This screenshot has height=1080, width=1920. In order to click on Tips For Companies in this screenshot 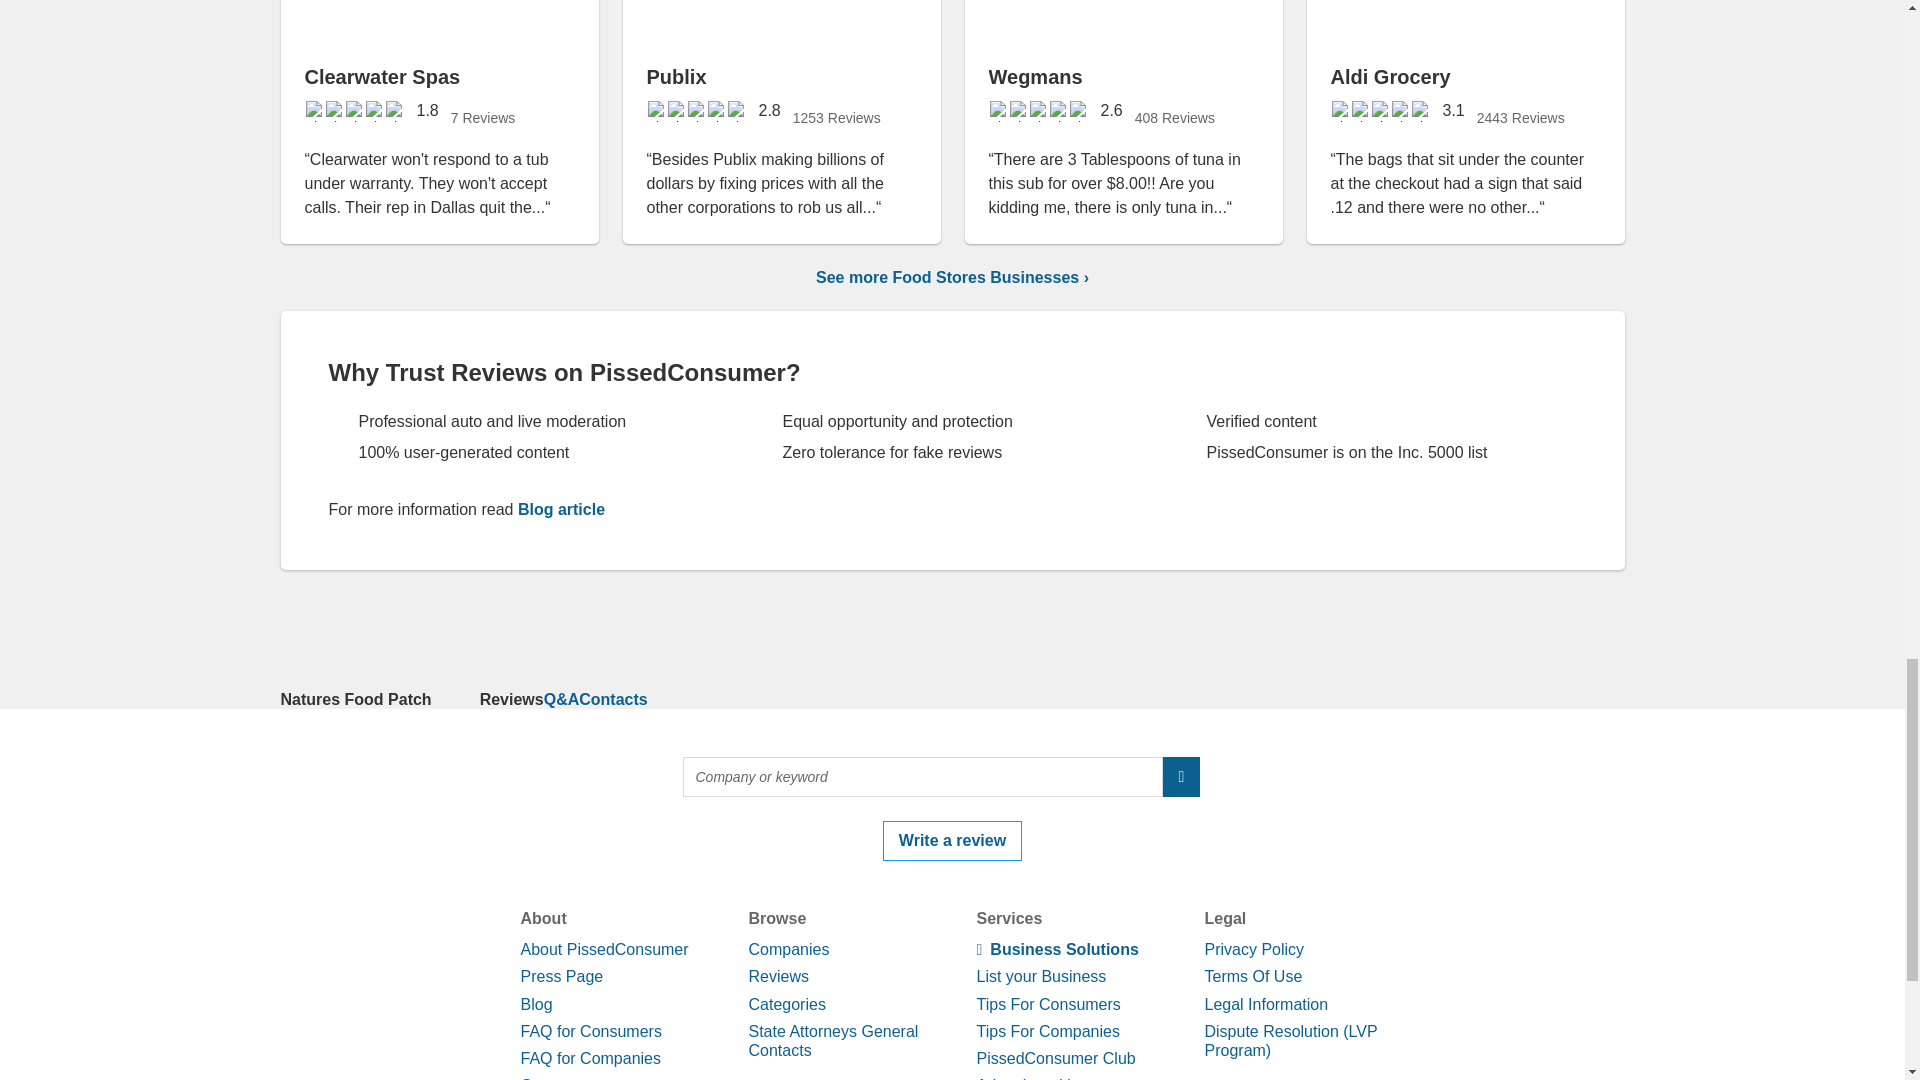, I will do `click(1047, 1031)`.